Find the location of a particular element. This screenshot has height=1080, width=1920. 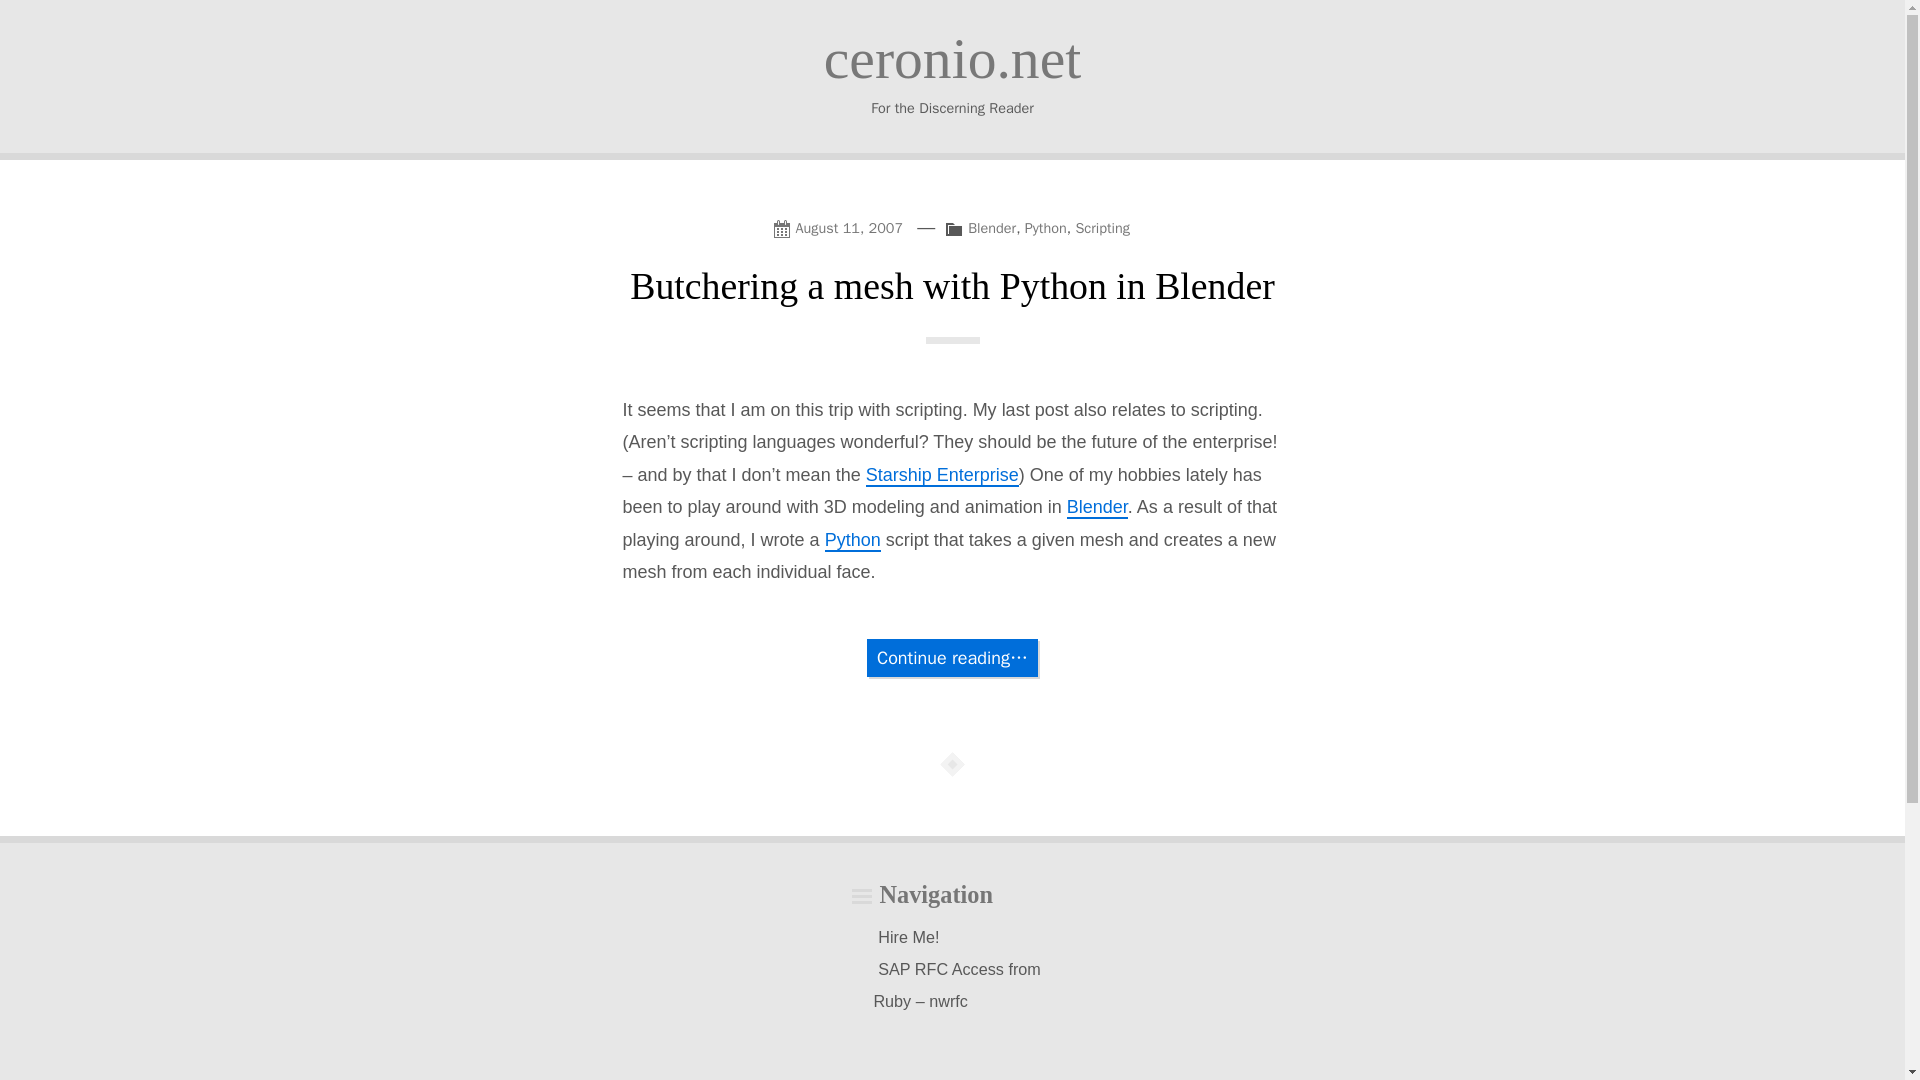

Blender is located at coordinates (1098, 508).